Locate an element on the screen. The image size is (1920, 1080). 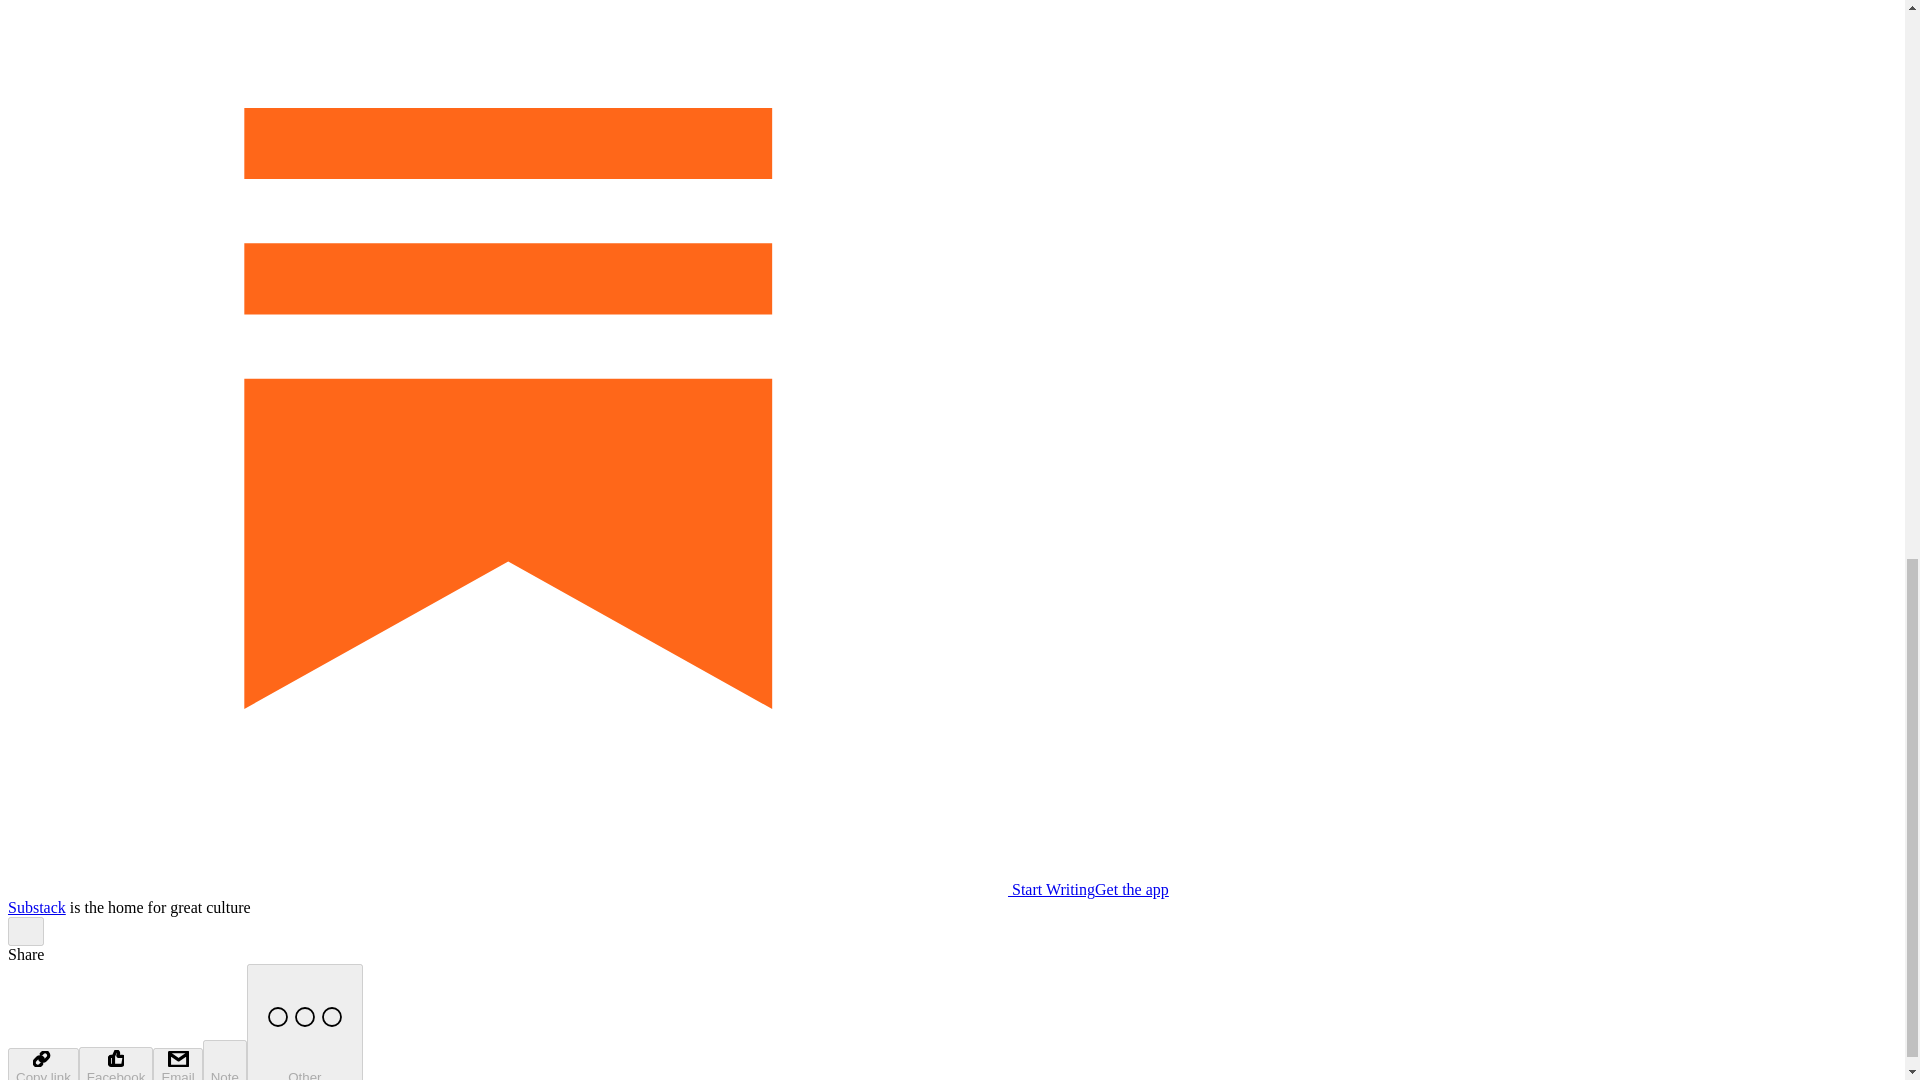
Substack is located at coordinates (36, 906).